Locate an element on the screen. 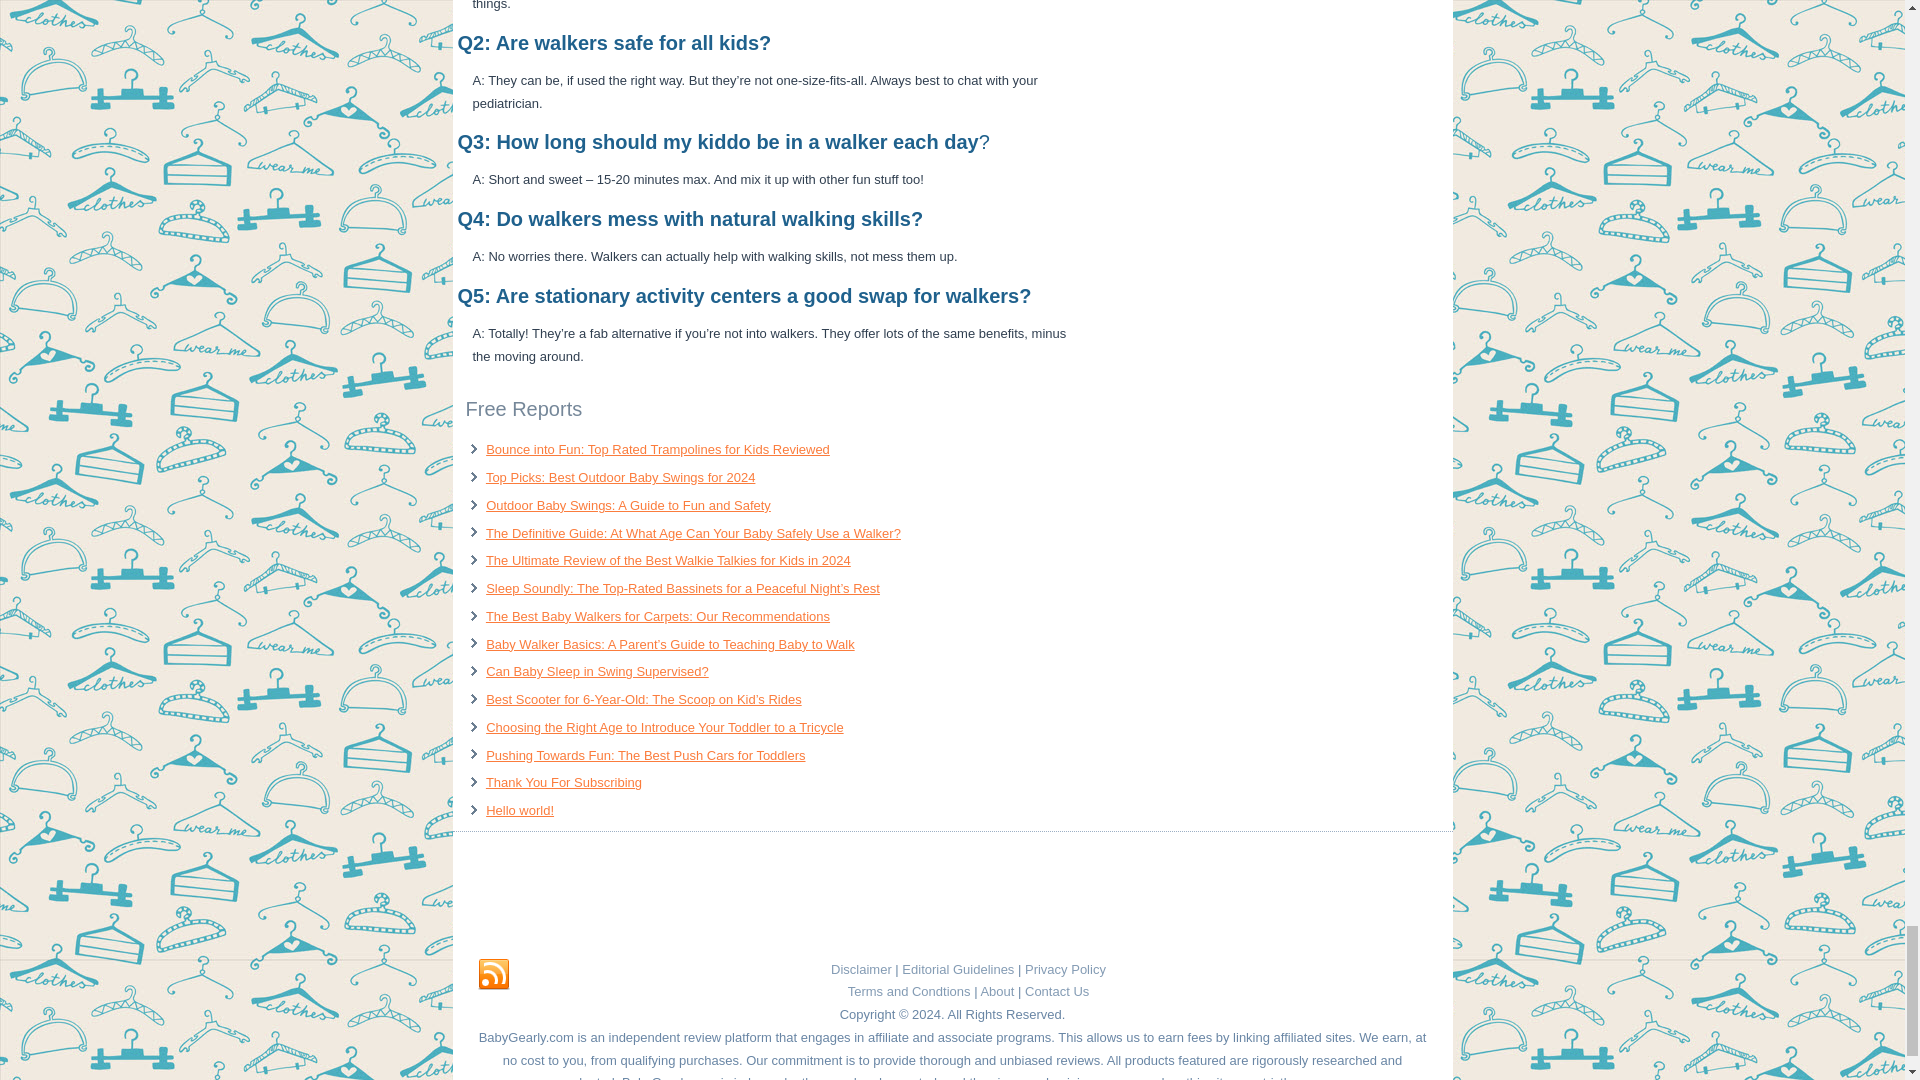 The height and width of the screenshot is (1080, 1920). The Best Baby Walkers for Carpets: Our Recommendations is located at coordinates (657, 616).